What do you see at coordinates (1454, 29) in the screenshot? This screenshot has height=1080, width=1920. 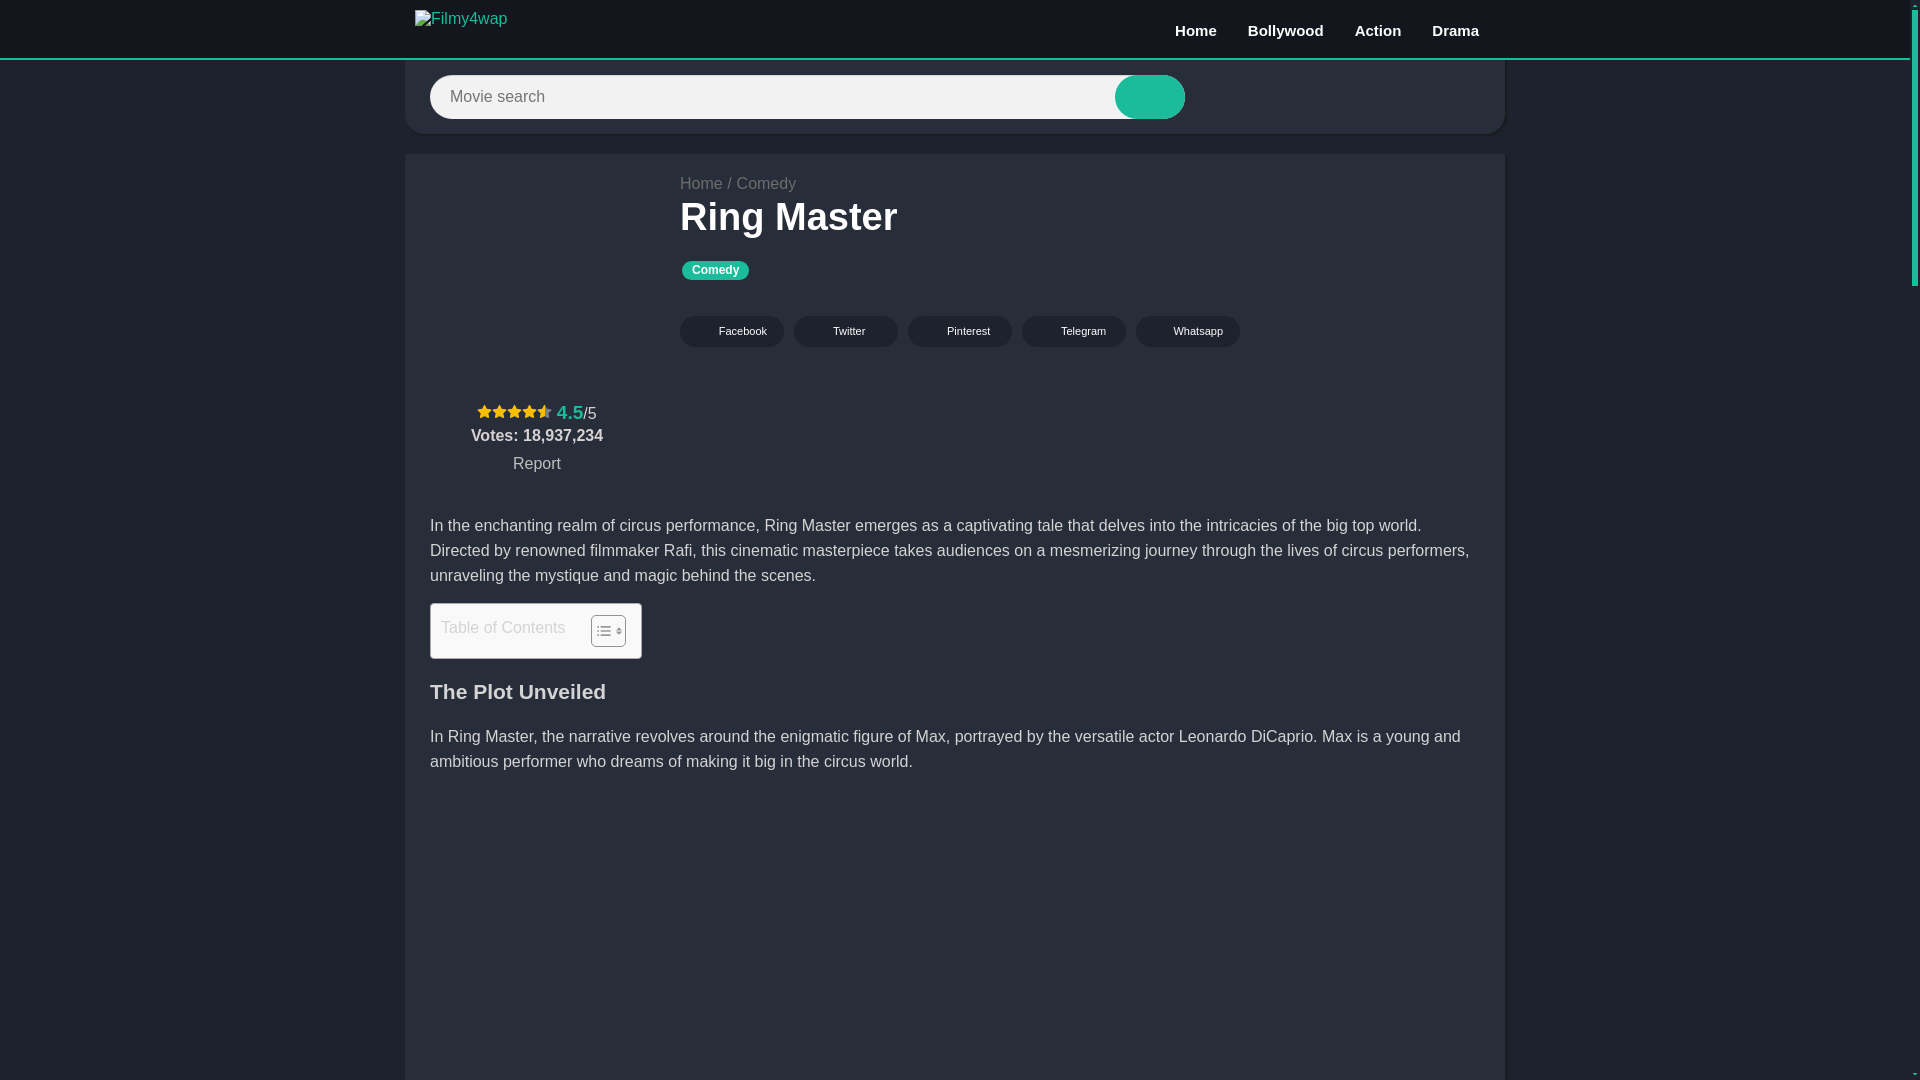 I see `Drama` at bounding box center [1454, 29].